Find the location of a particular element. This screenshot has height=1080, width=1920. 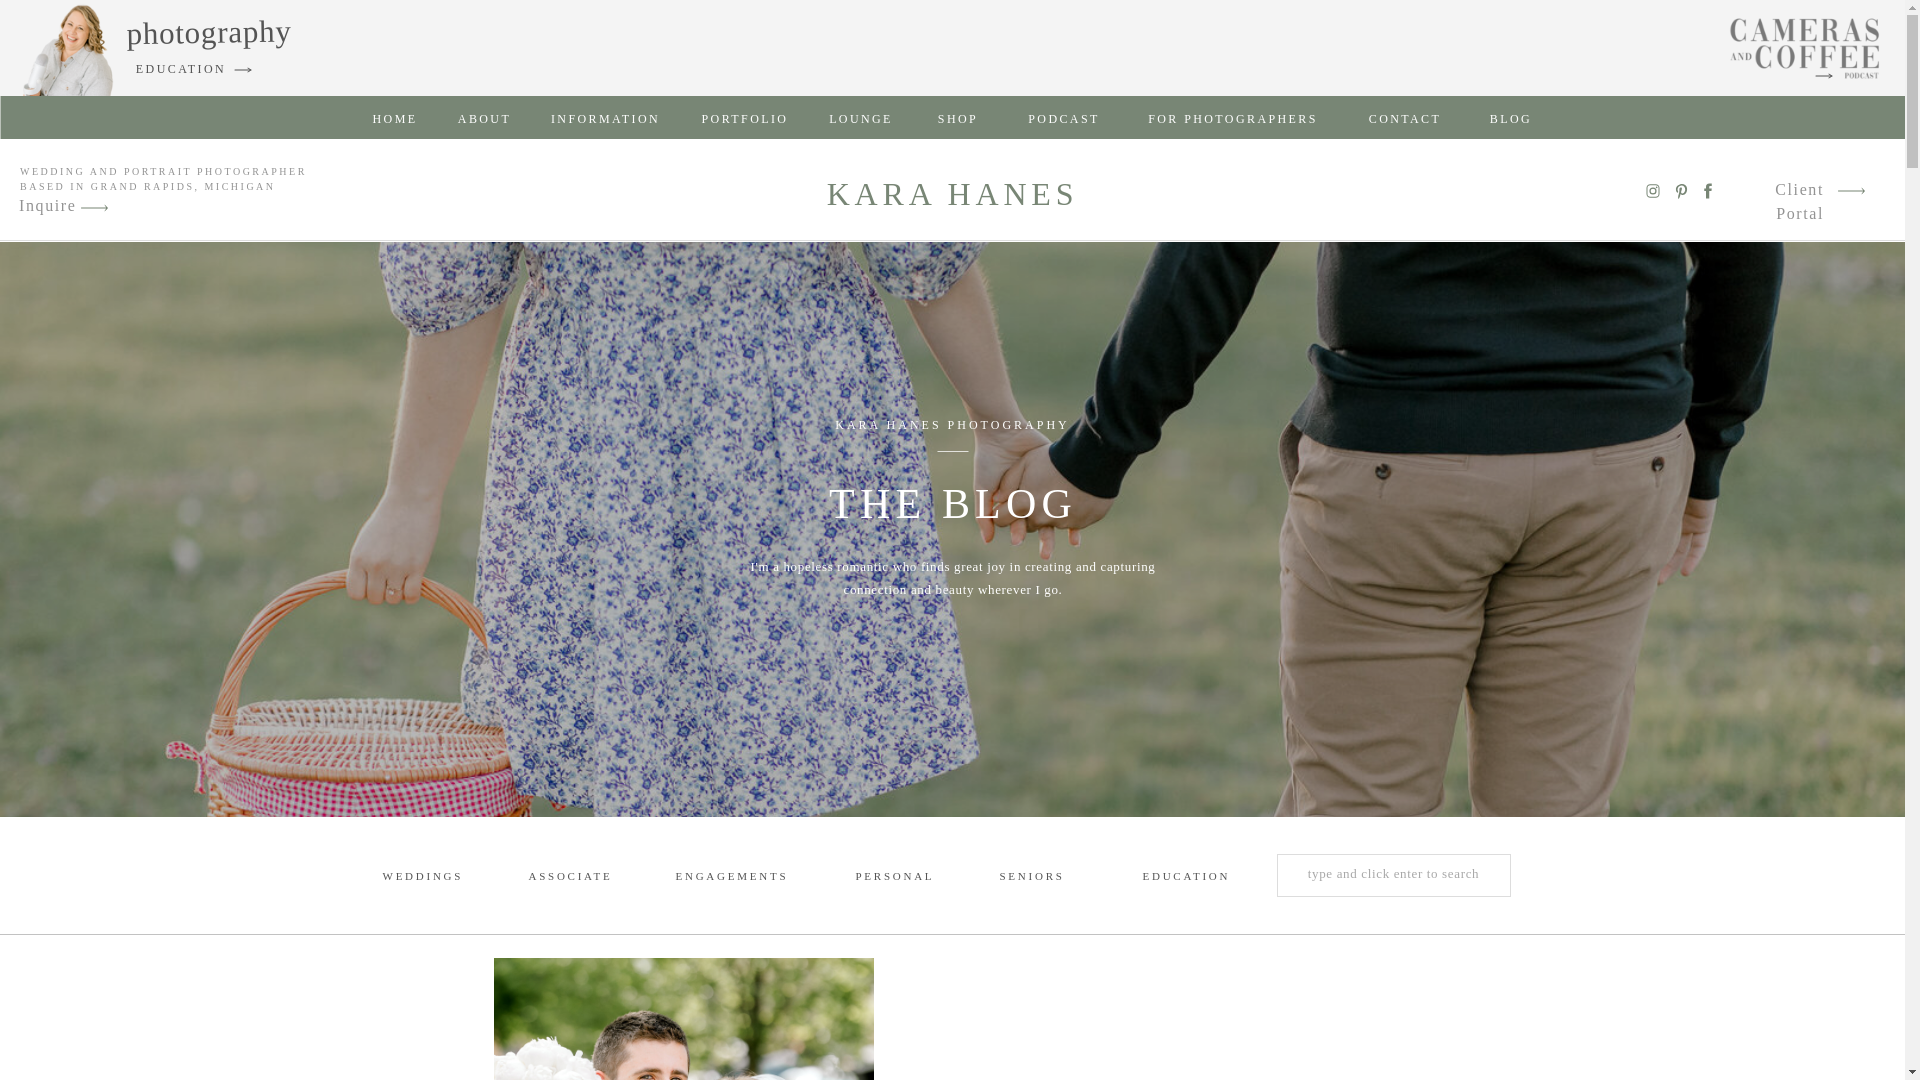

Inquire is located at coordinates (50, 208).